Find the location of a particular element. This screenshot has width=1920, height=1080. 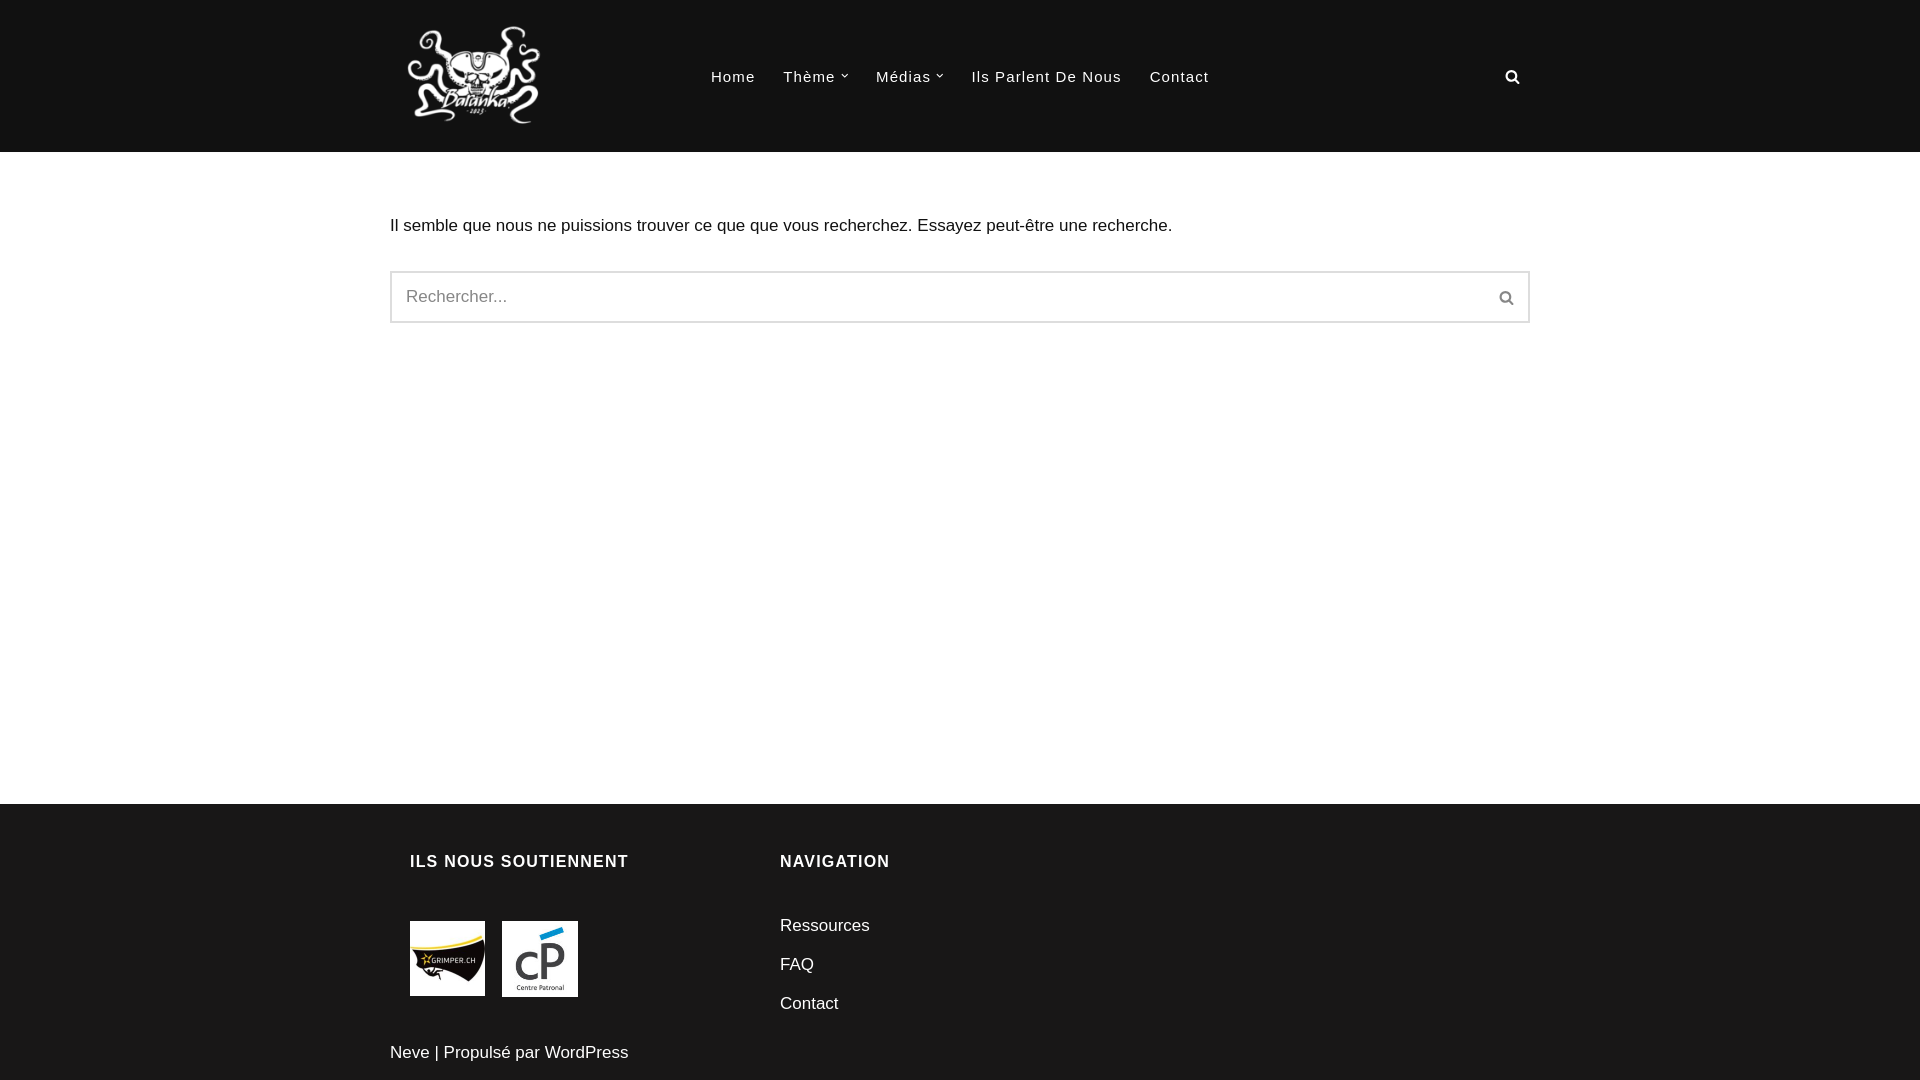

Contact is located at coordinates (810, 1004).